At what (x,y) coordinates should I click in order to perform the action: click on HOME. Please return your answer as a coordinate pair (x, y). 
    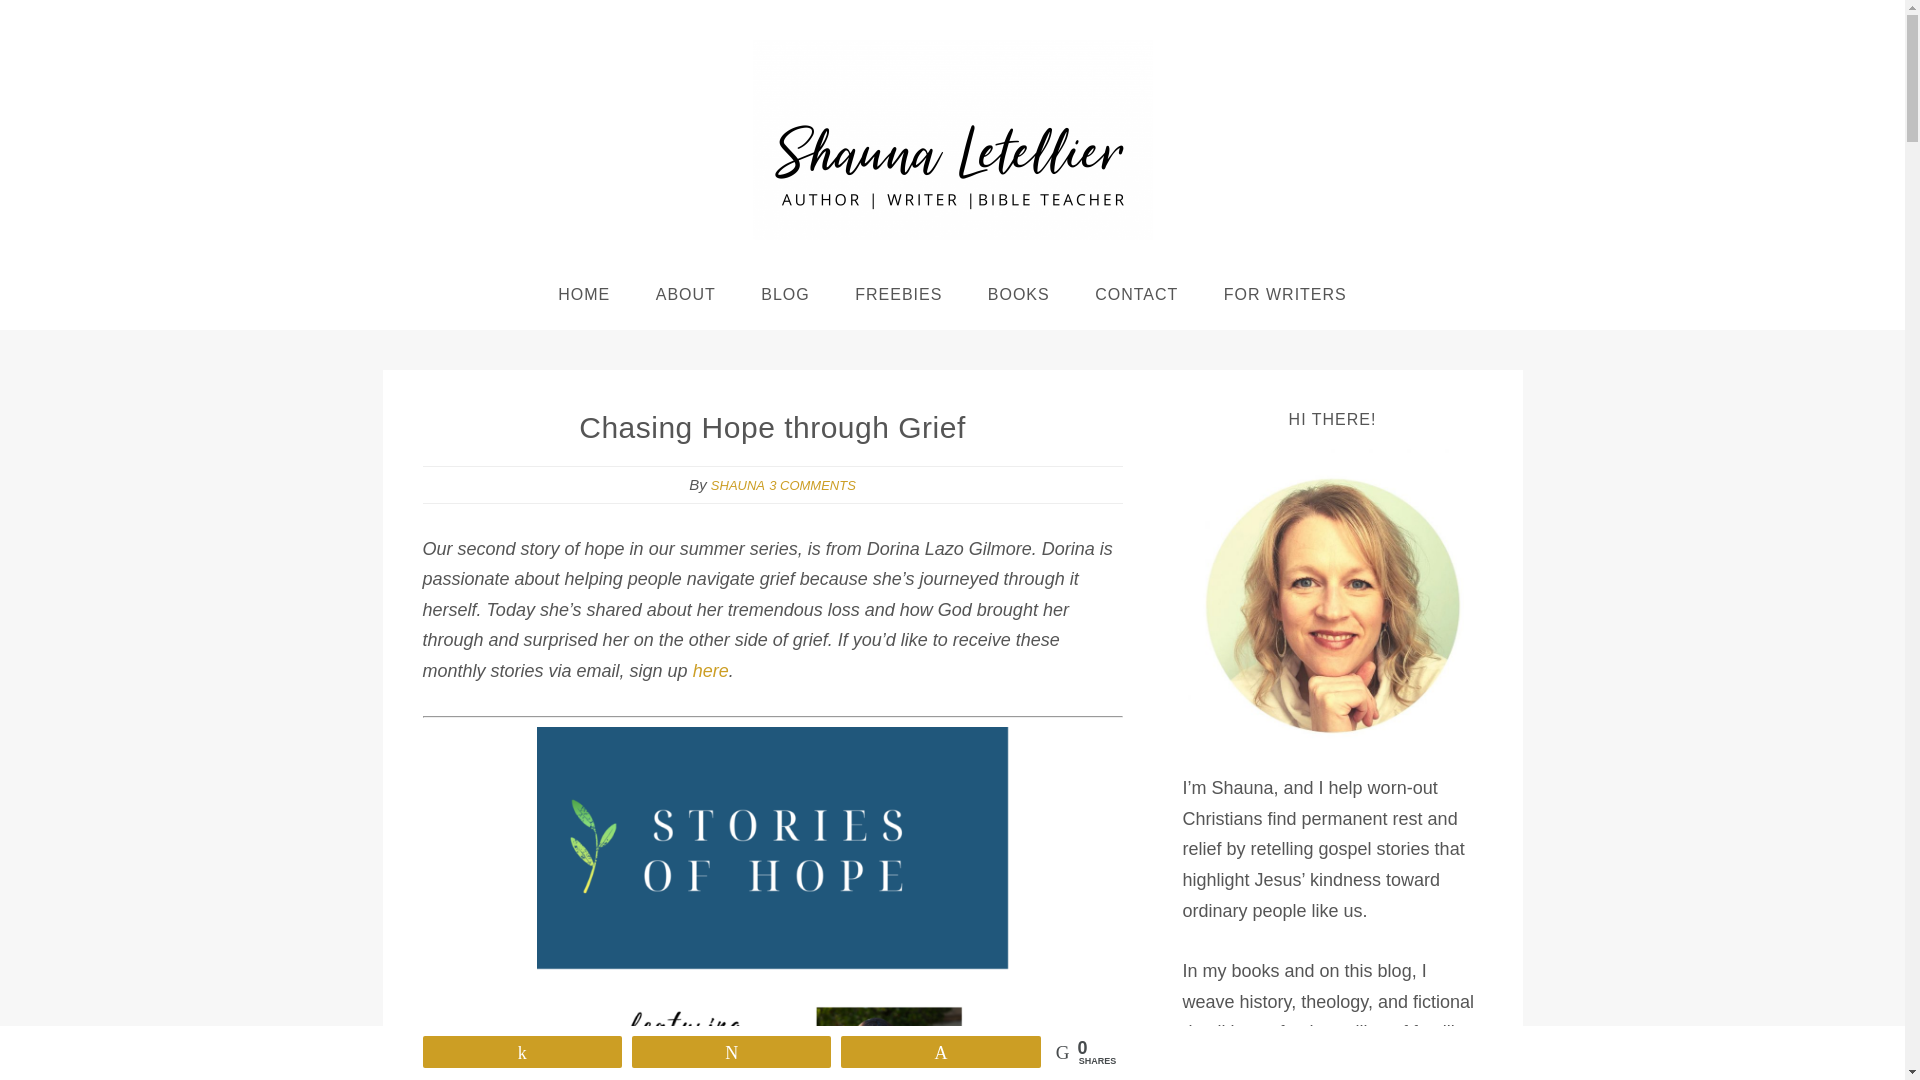
    Looking at the image, I should click on (583, 295).